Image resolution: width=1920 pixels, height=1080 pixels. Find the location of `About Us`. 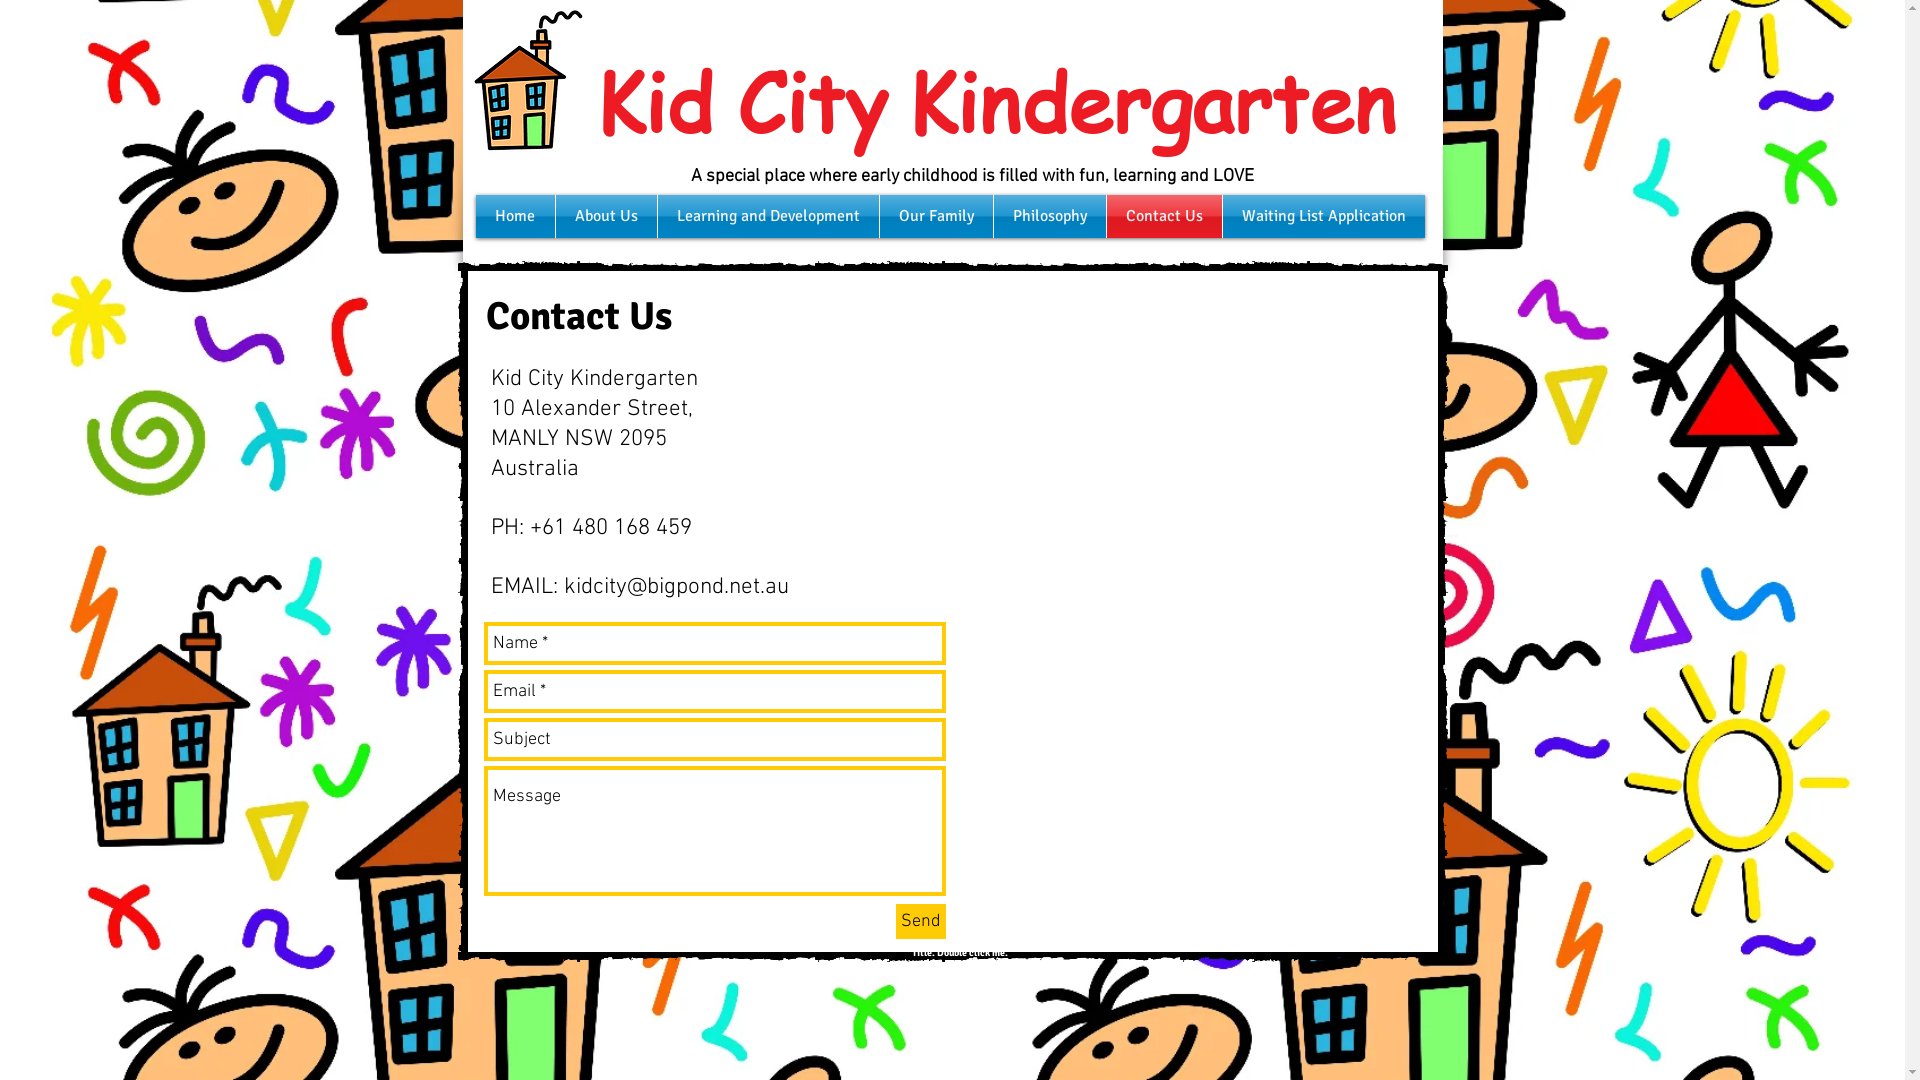

About Us is located at coordinates (606, 216).